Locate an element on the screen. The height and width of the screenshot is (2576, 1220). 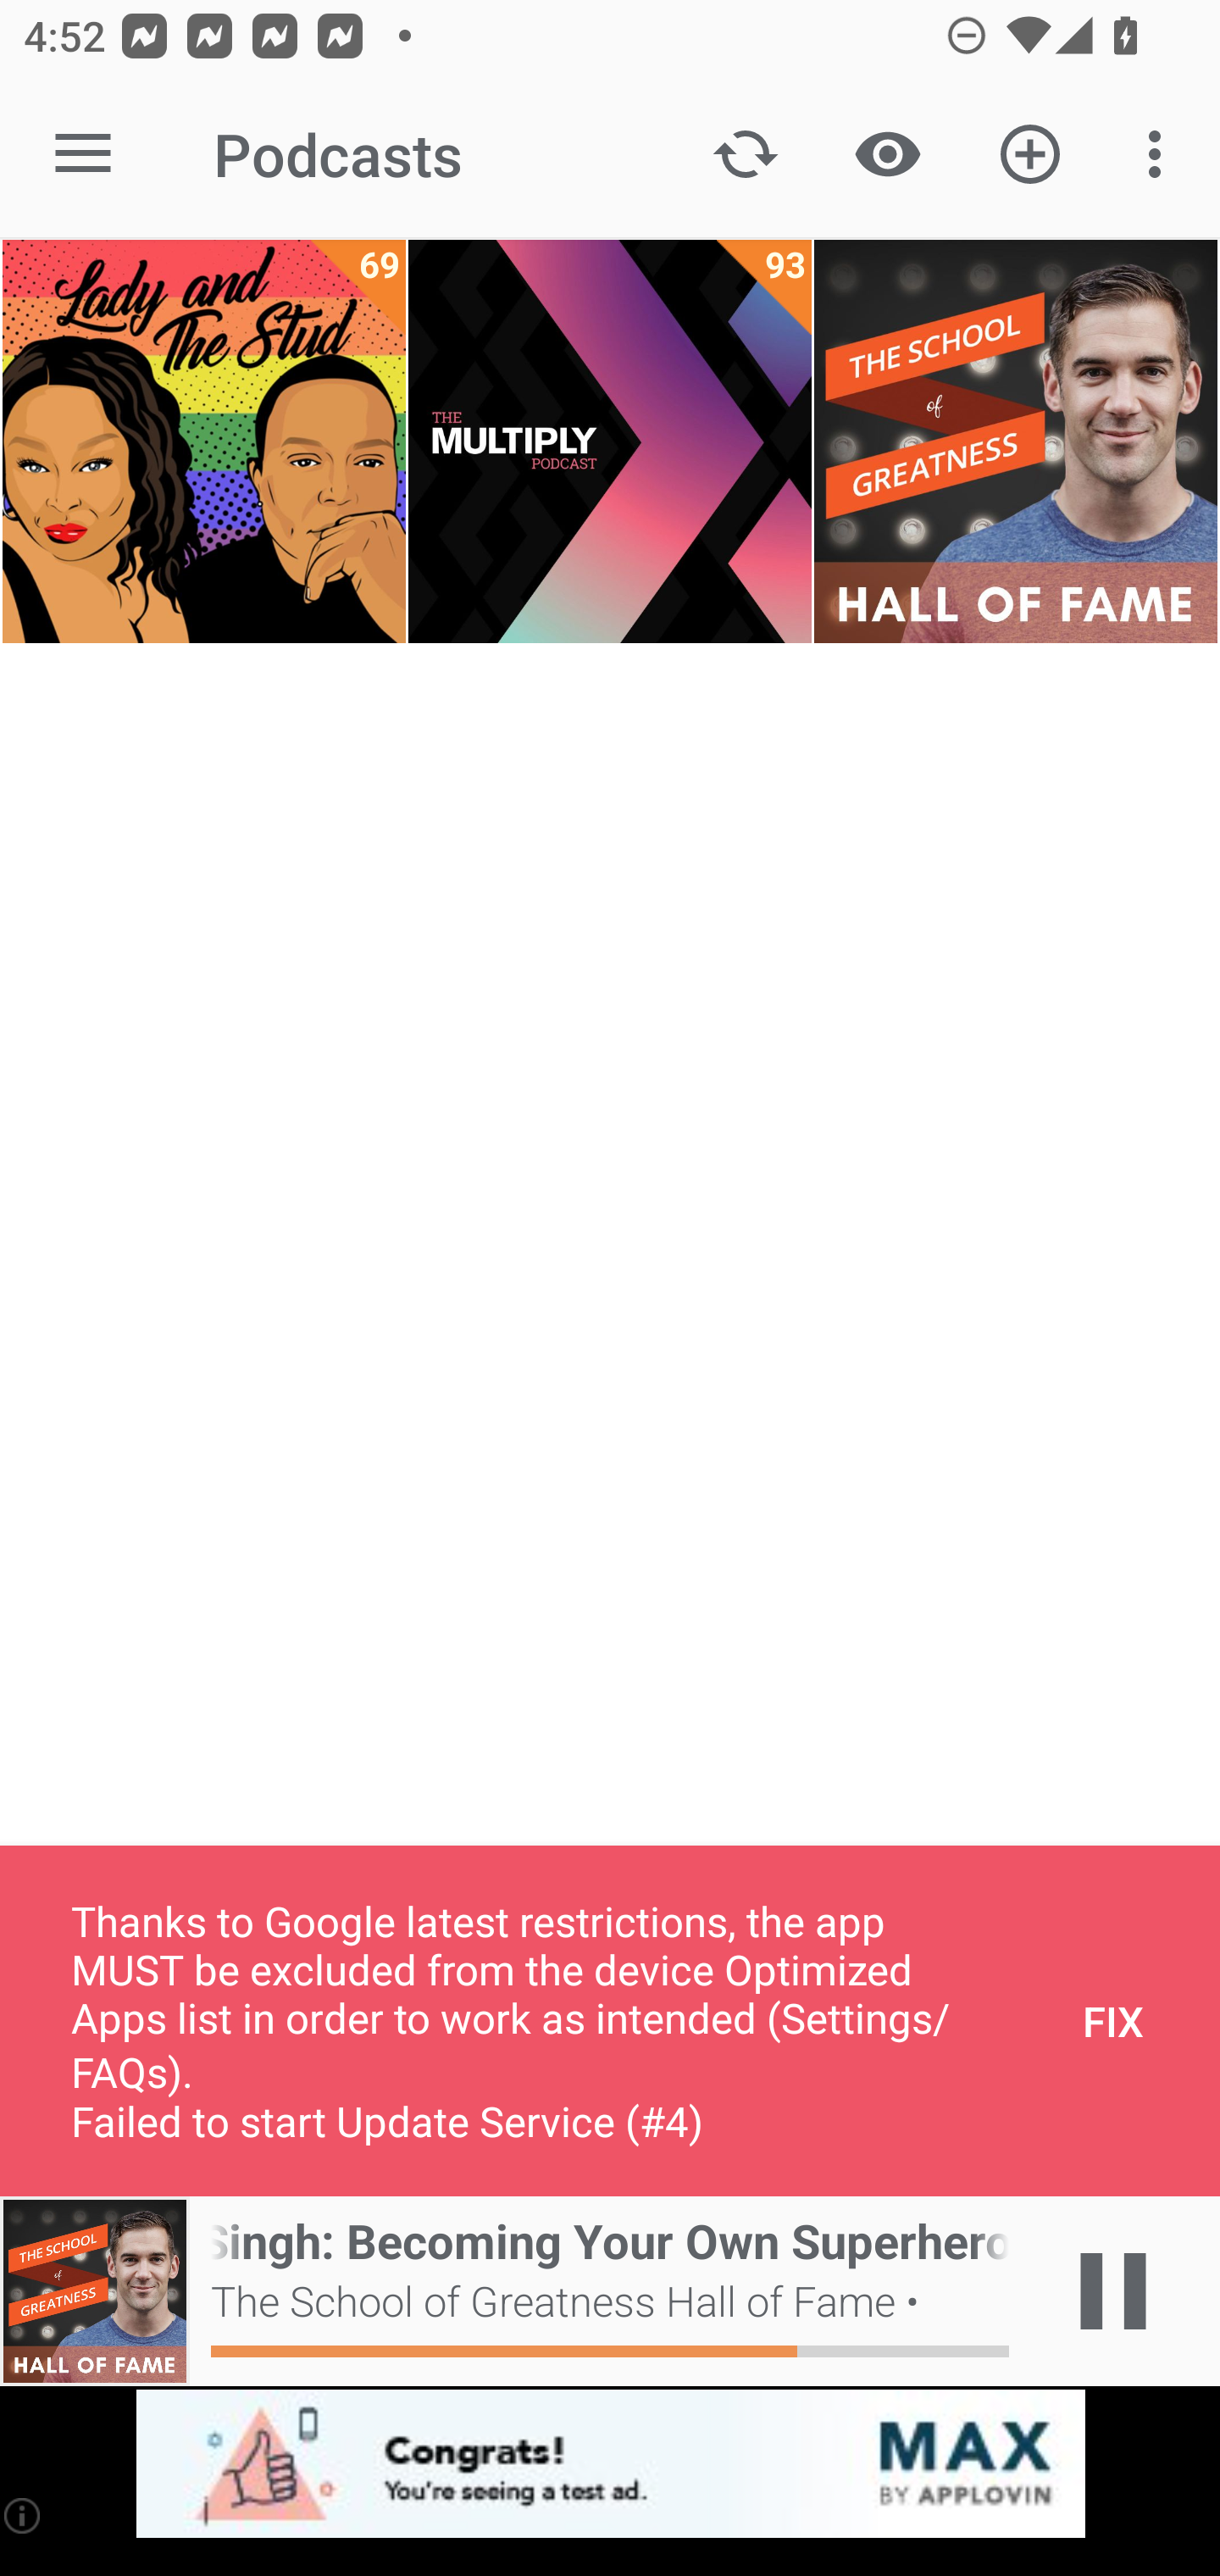
Add new Podcast is located at coordinates (1030, 154).